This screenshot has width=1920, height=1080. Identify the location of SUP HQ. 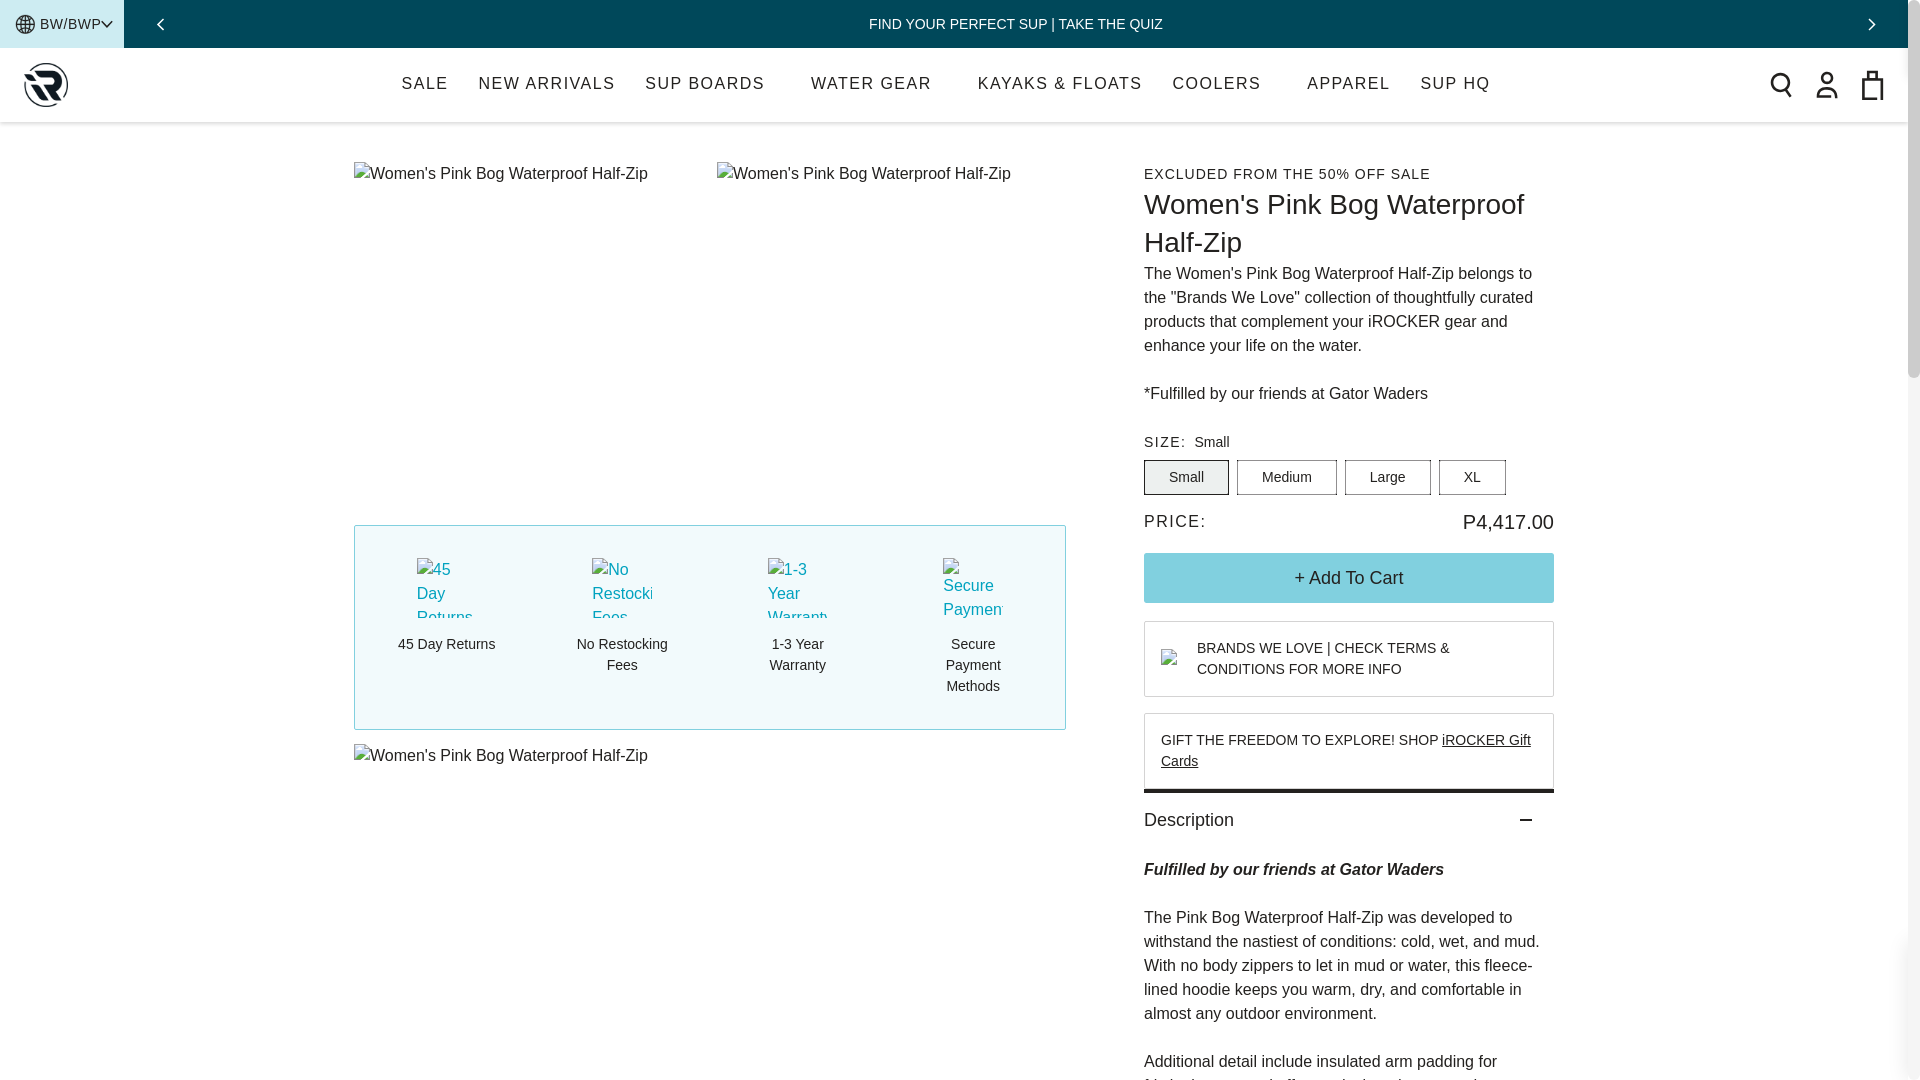
(879, 84).